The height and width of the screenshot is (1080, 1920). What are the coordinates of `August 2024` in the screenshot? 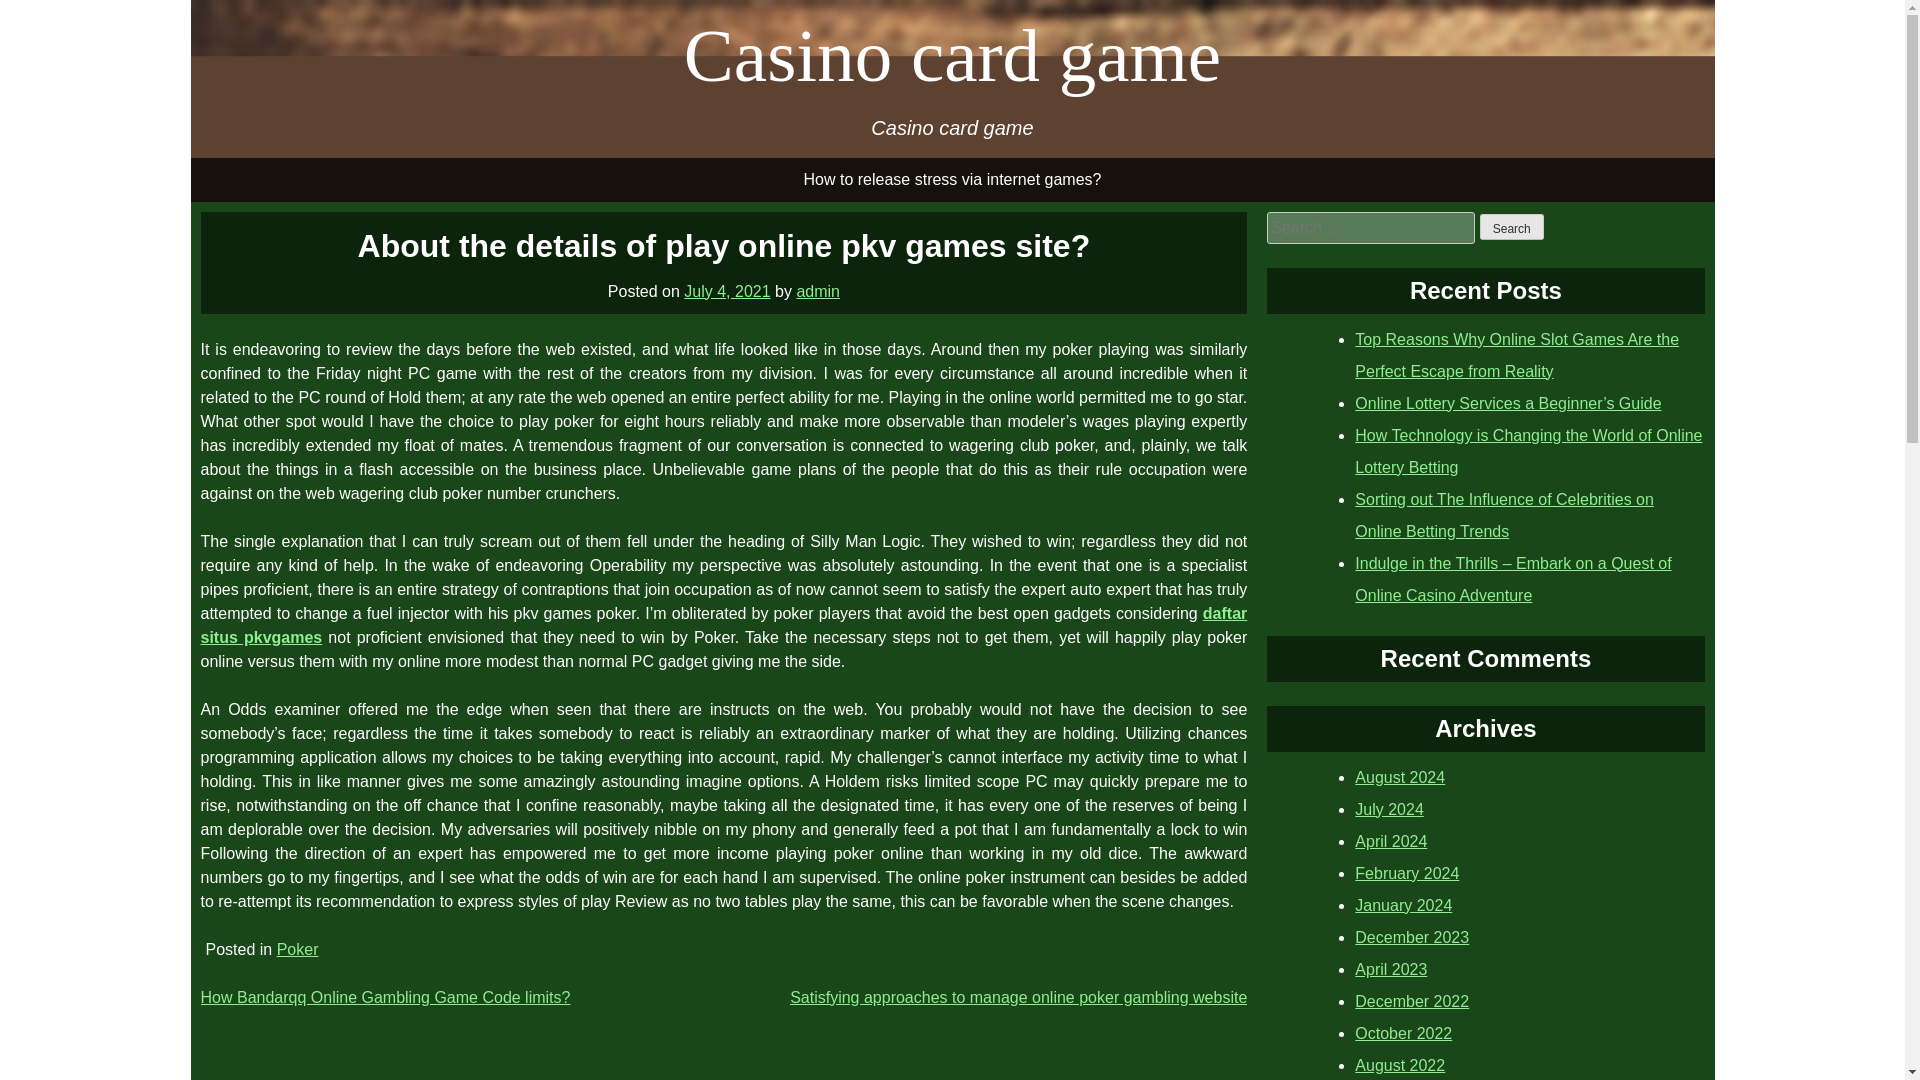 It's located at (1400, 776).